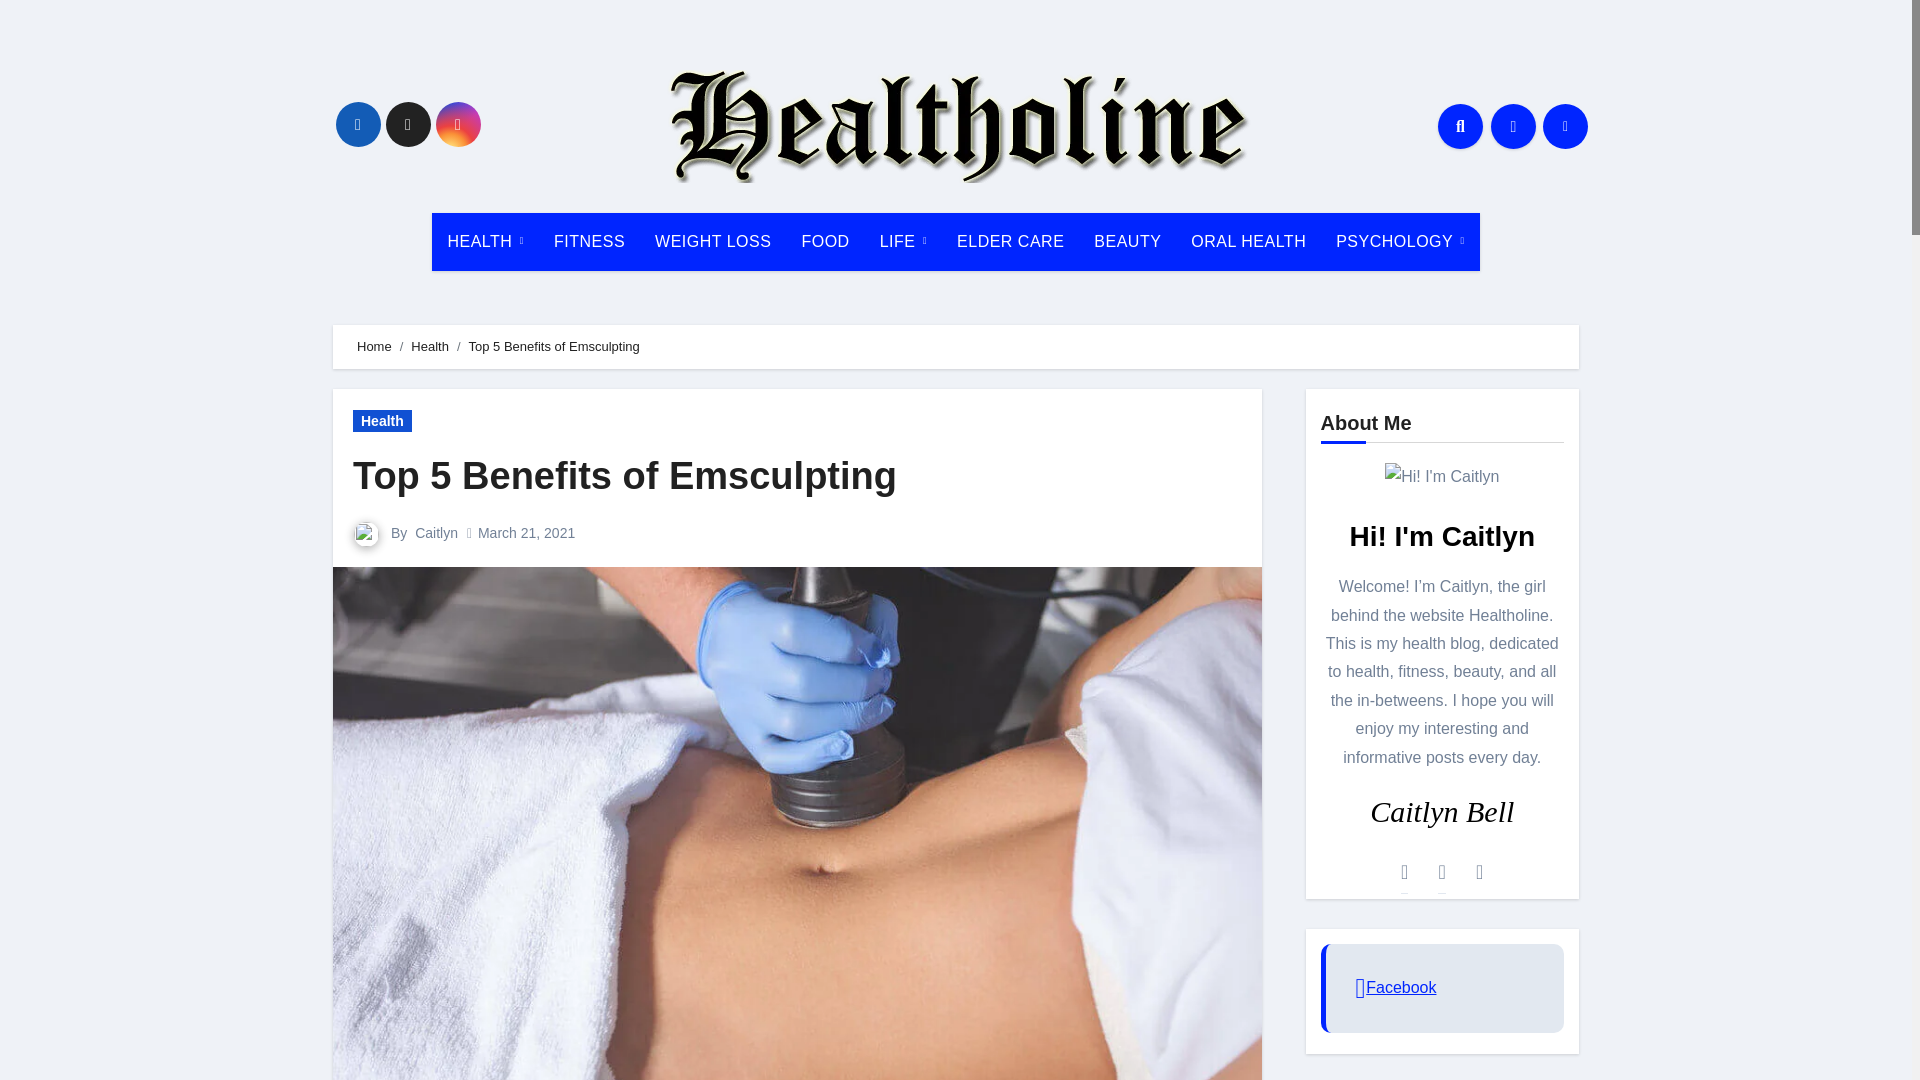  Describe the element at coordinates (824, 242) in the screenshot. I see `FOOD` at that location.